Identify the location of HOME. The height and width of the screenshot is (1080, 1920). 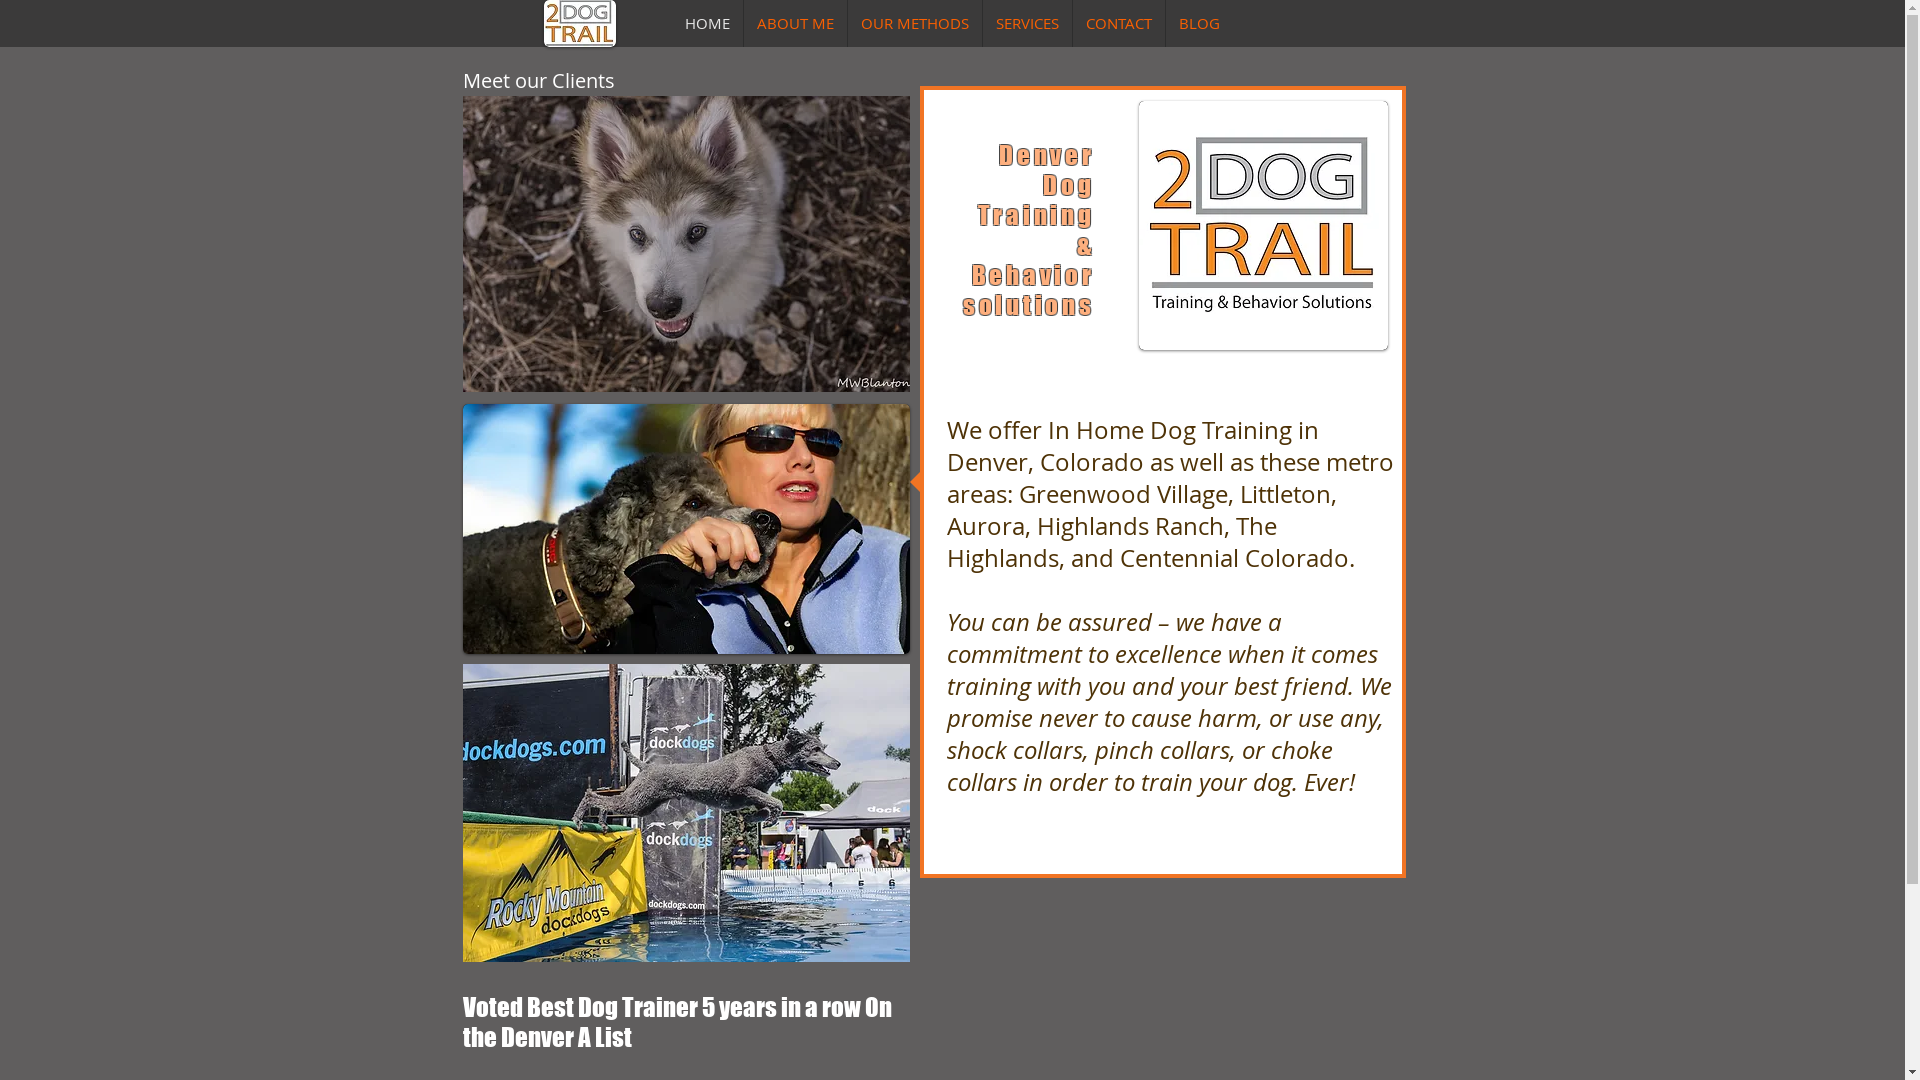
(708, 24).